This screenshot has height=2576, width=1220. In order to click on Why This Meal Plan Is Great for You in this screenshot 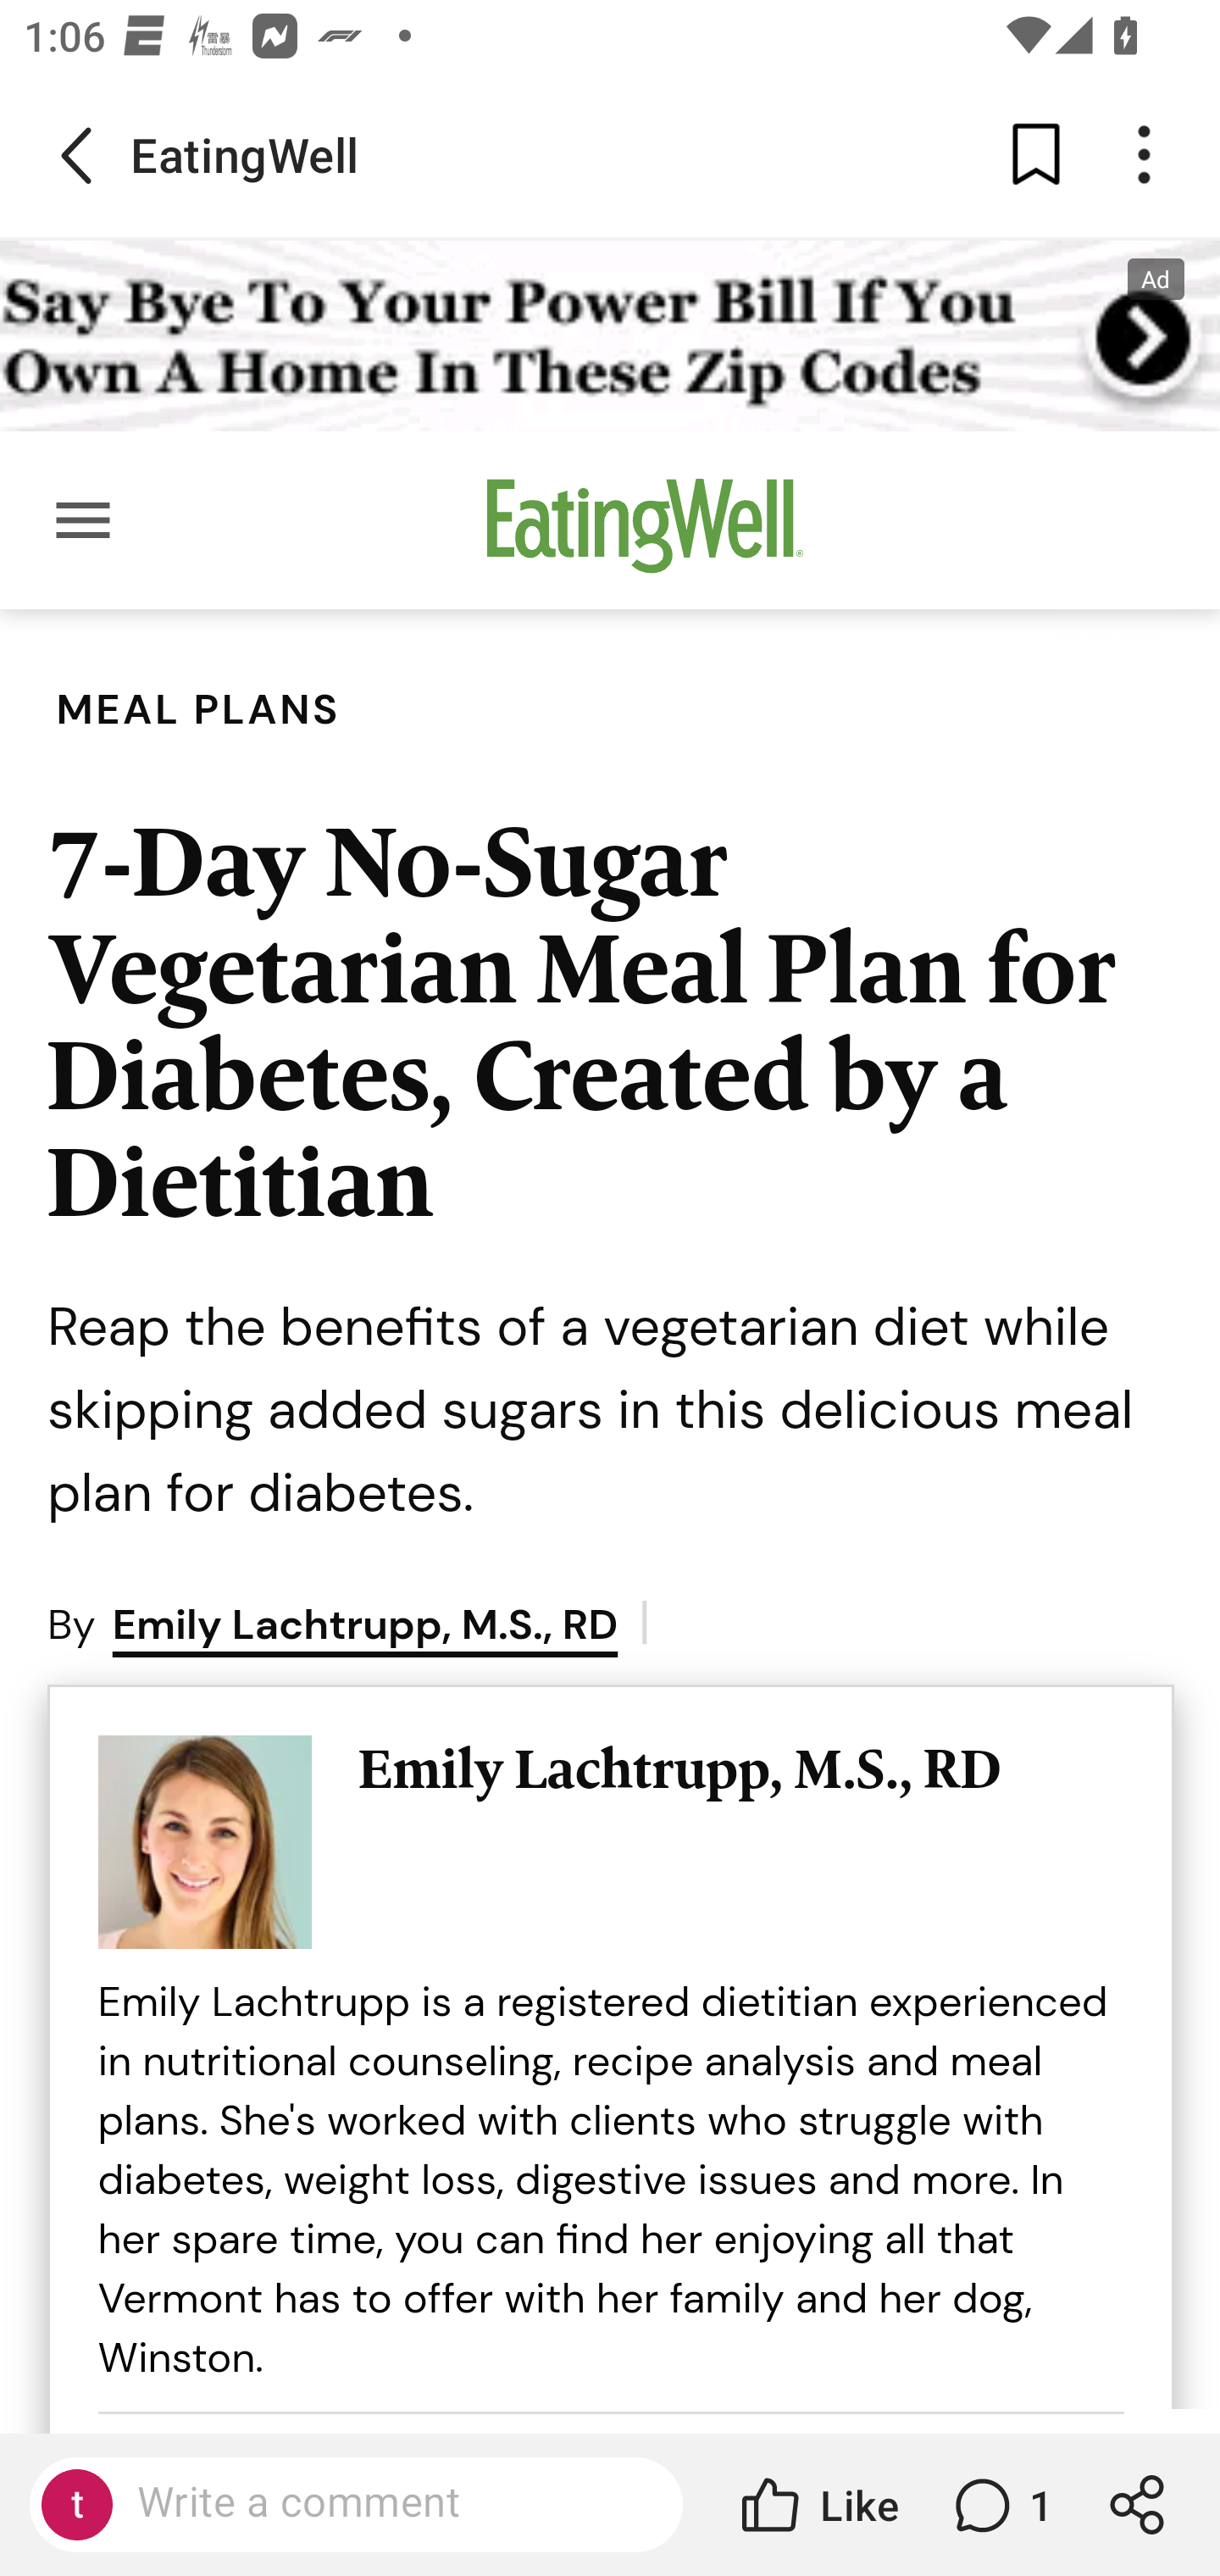, I will do `click(479, 2301)`.